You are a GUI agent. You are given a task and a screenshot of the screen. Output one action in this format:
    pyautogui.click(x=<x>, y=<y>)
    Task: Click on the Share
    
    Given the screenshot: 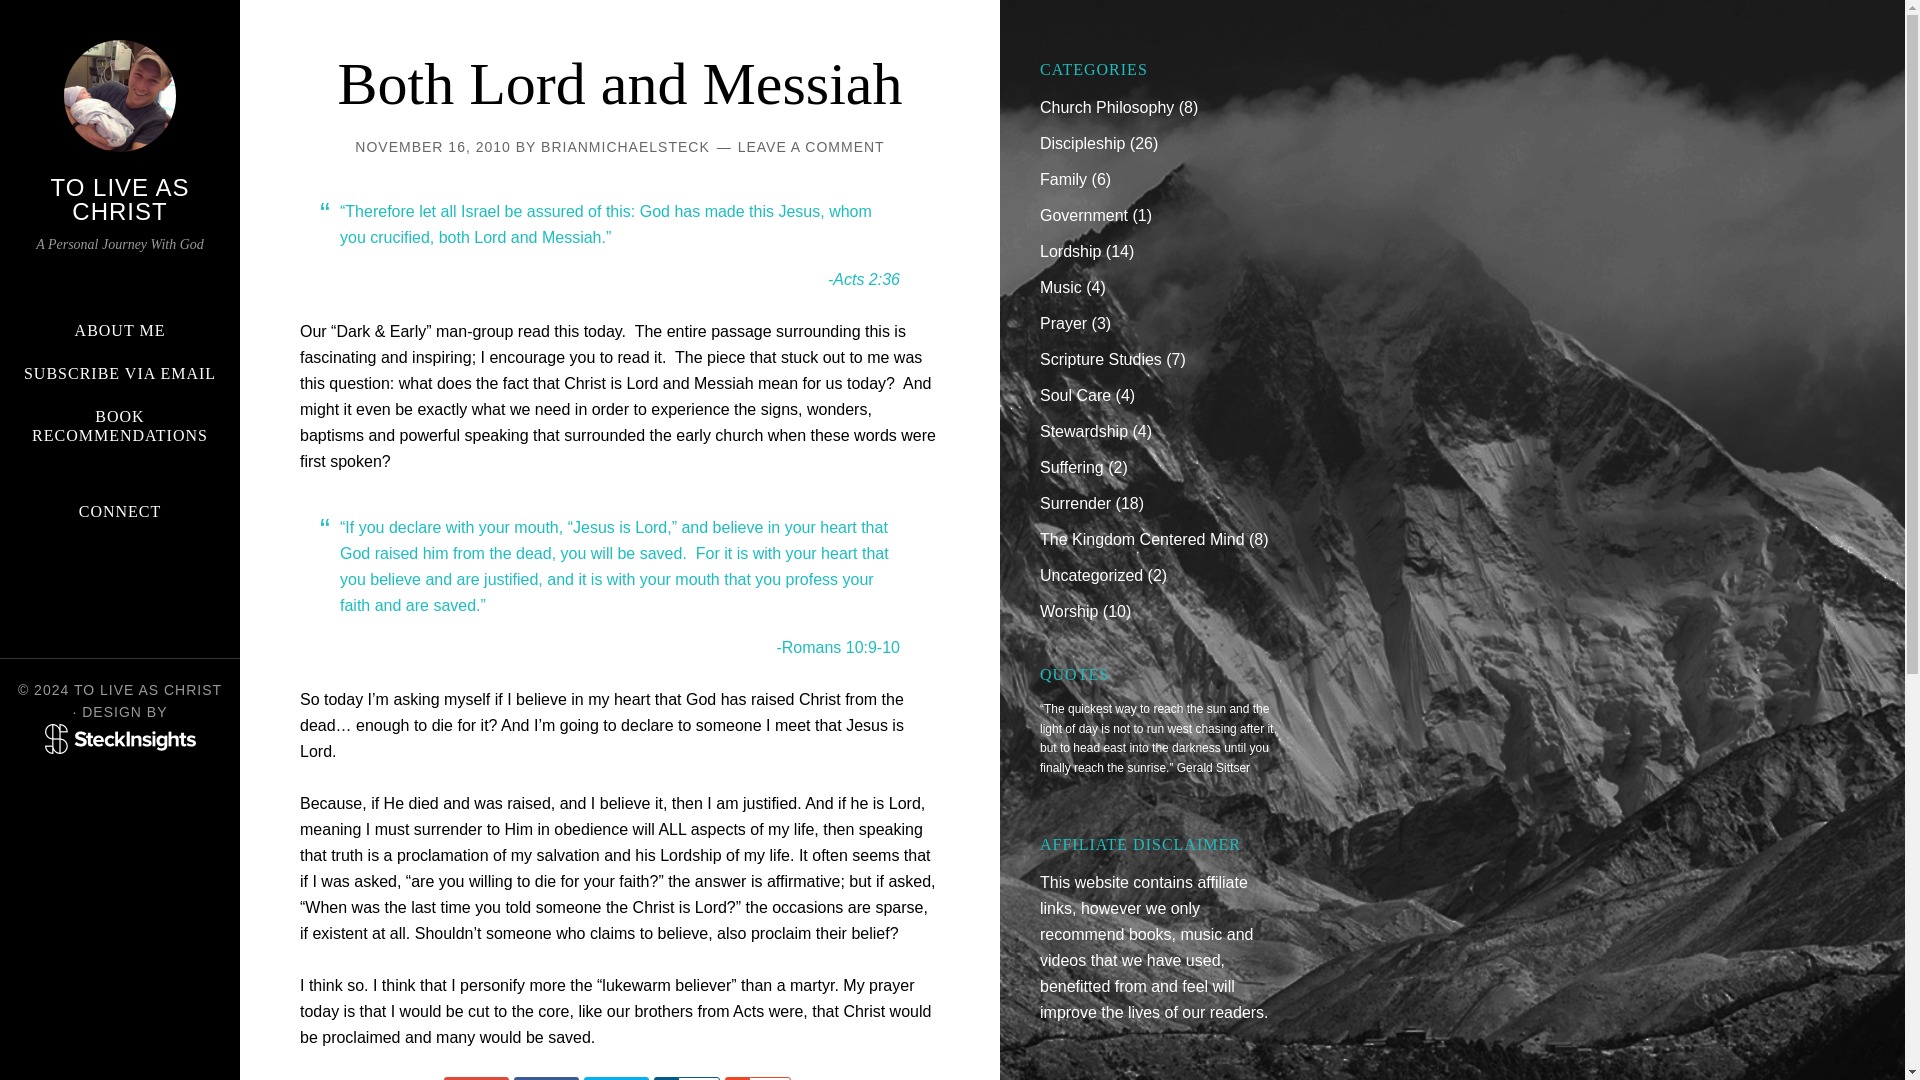 What is the action you would take?
    pyautogui.click(x=546, y=1078)
    